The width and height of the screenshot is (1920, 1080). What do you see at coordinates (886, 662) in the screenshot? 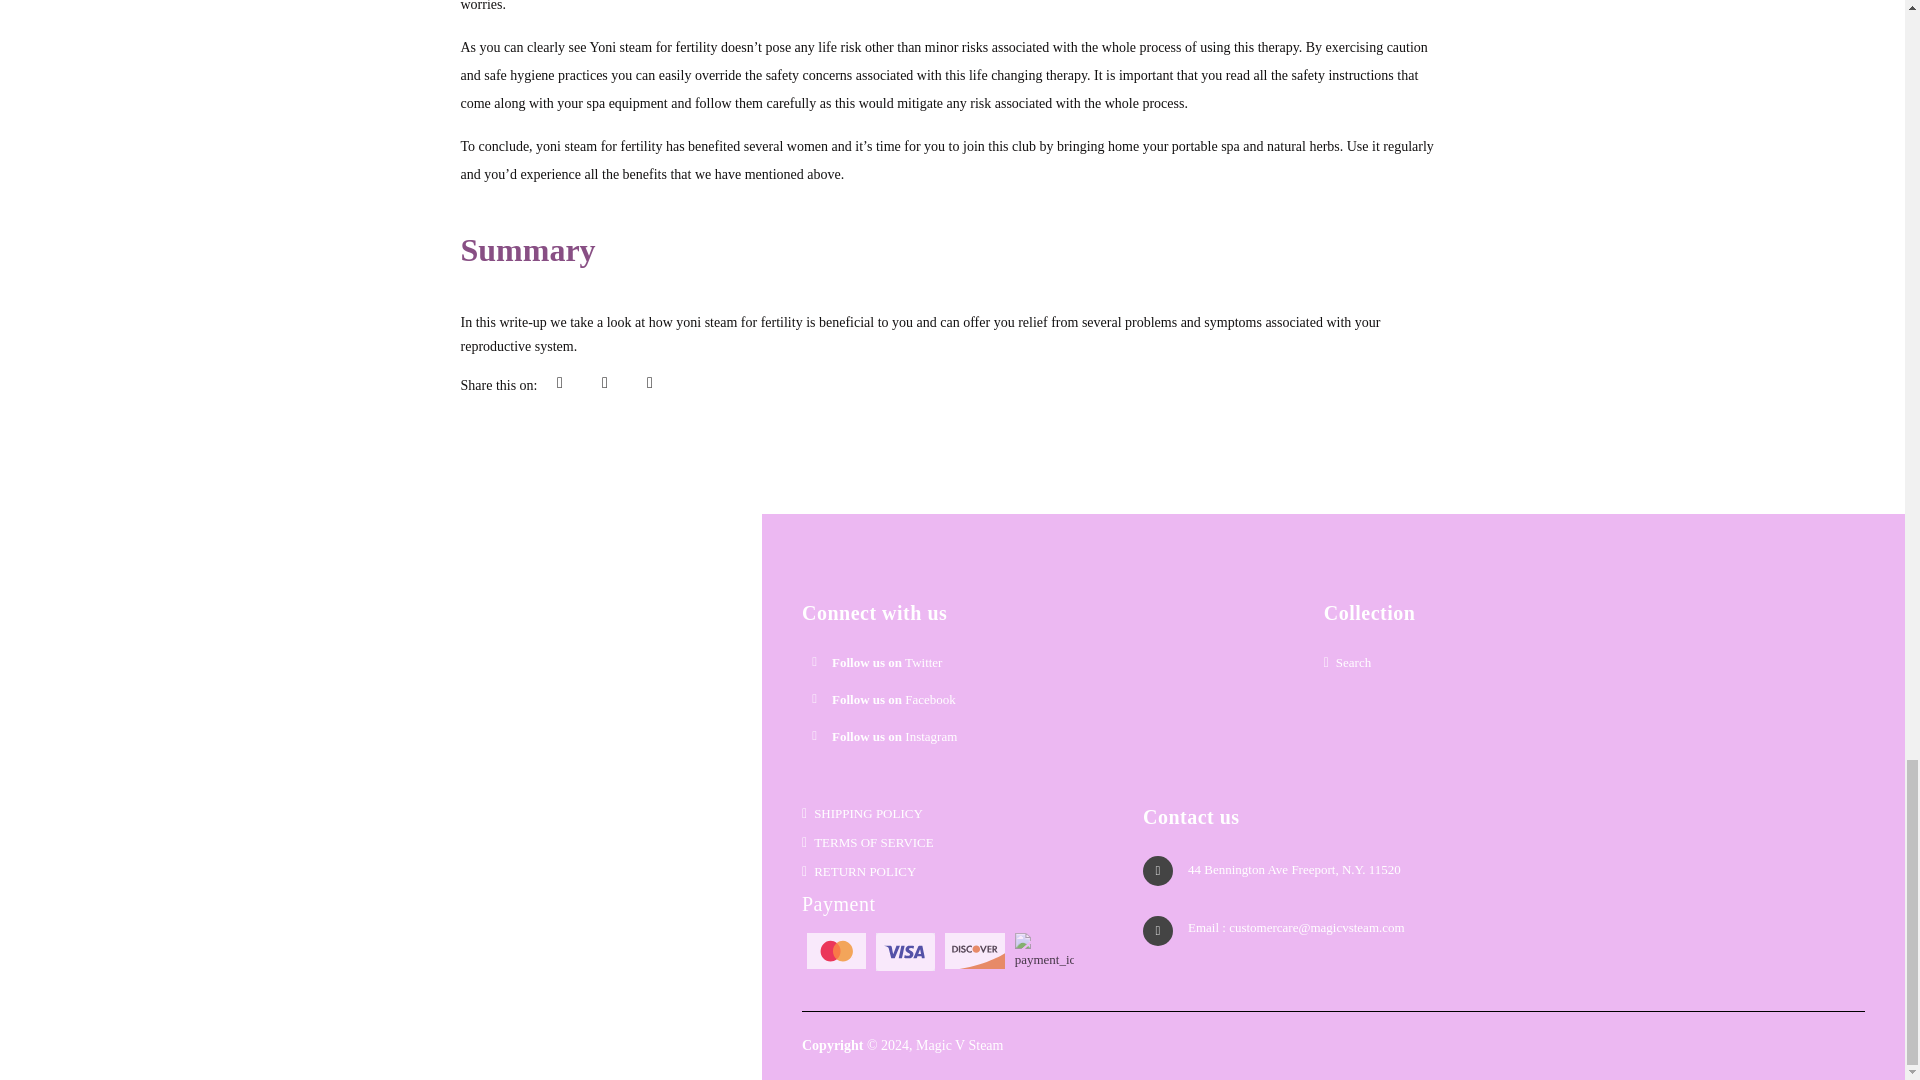
I see `Follow us on Twitter` at bounding box center [886, 662].